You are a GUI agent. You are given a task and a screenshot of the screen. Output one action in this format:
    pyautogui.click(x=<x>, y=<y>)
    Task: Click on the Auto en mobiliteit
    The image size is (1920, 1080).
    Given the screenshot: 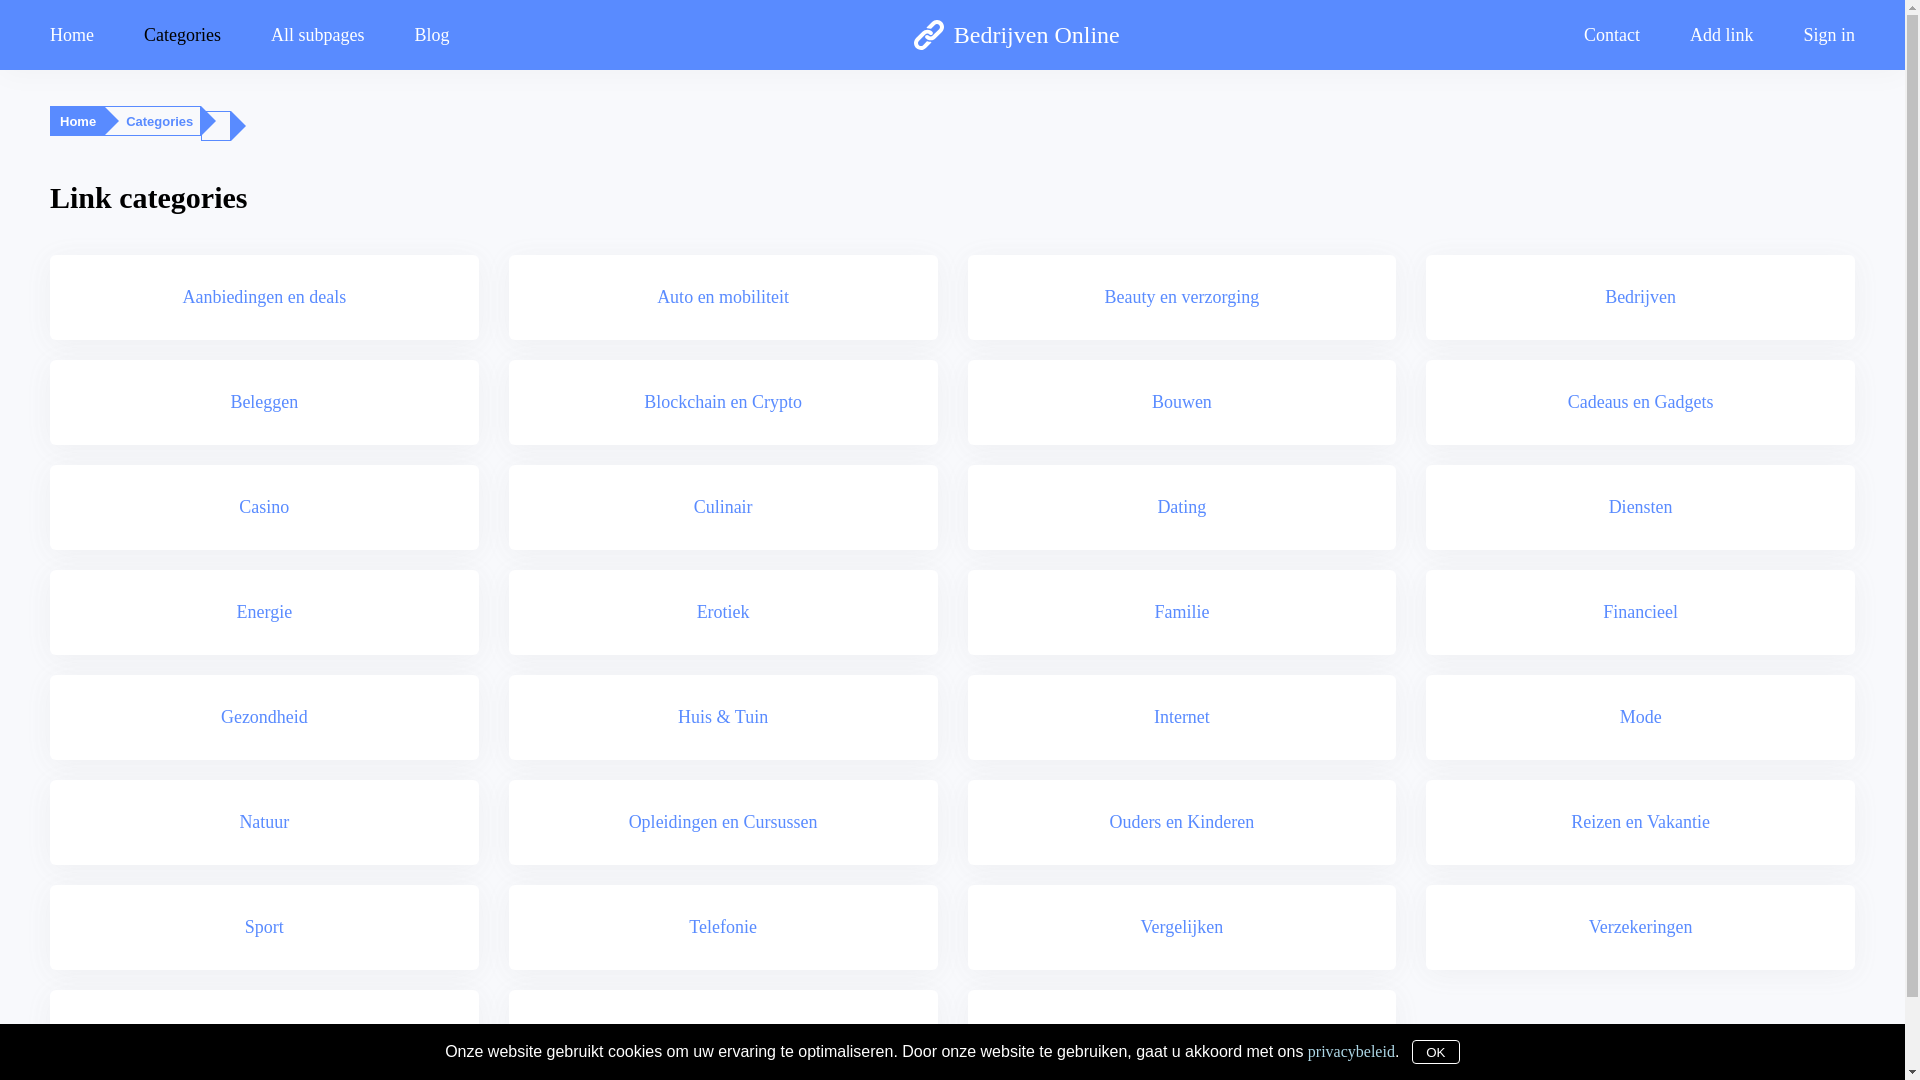 What is the action you would take?
    pyautogui.click(x=723, y=296)
    